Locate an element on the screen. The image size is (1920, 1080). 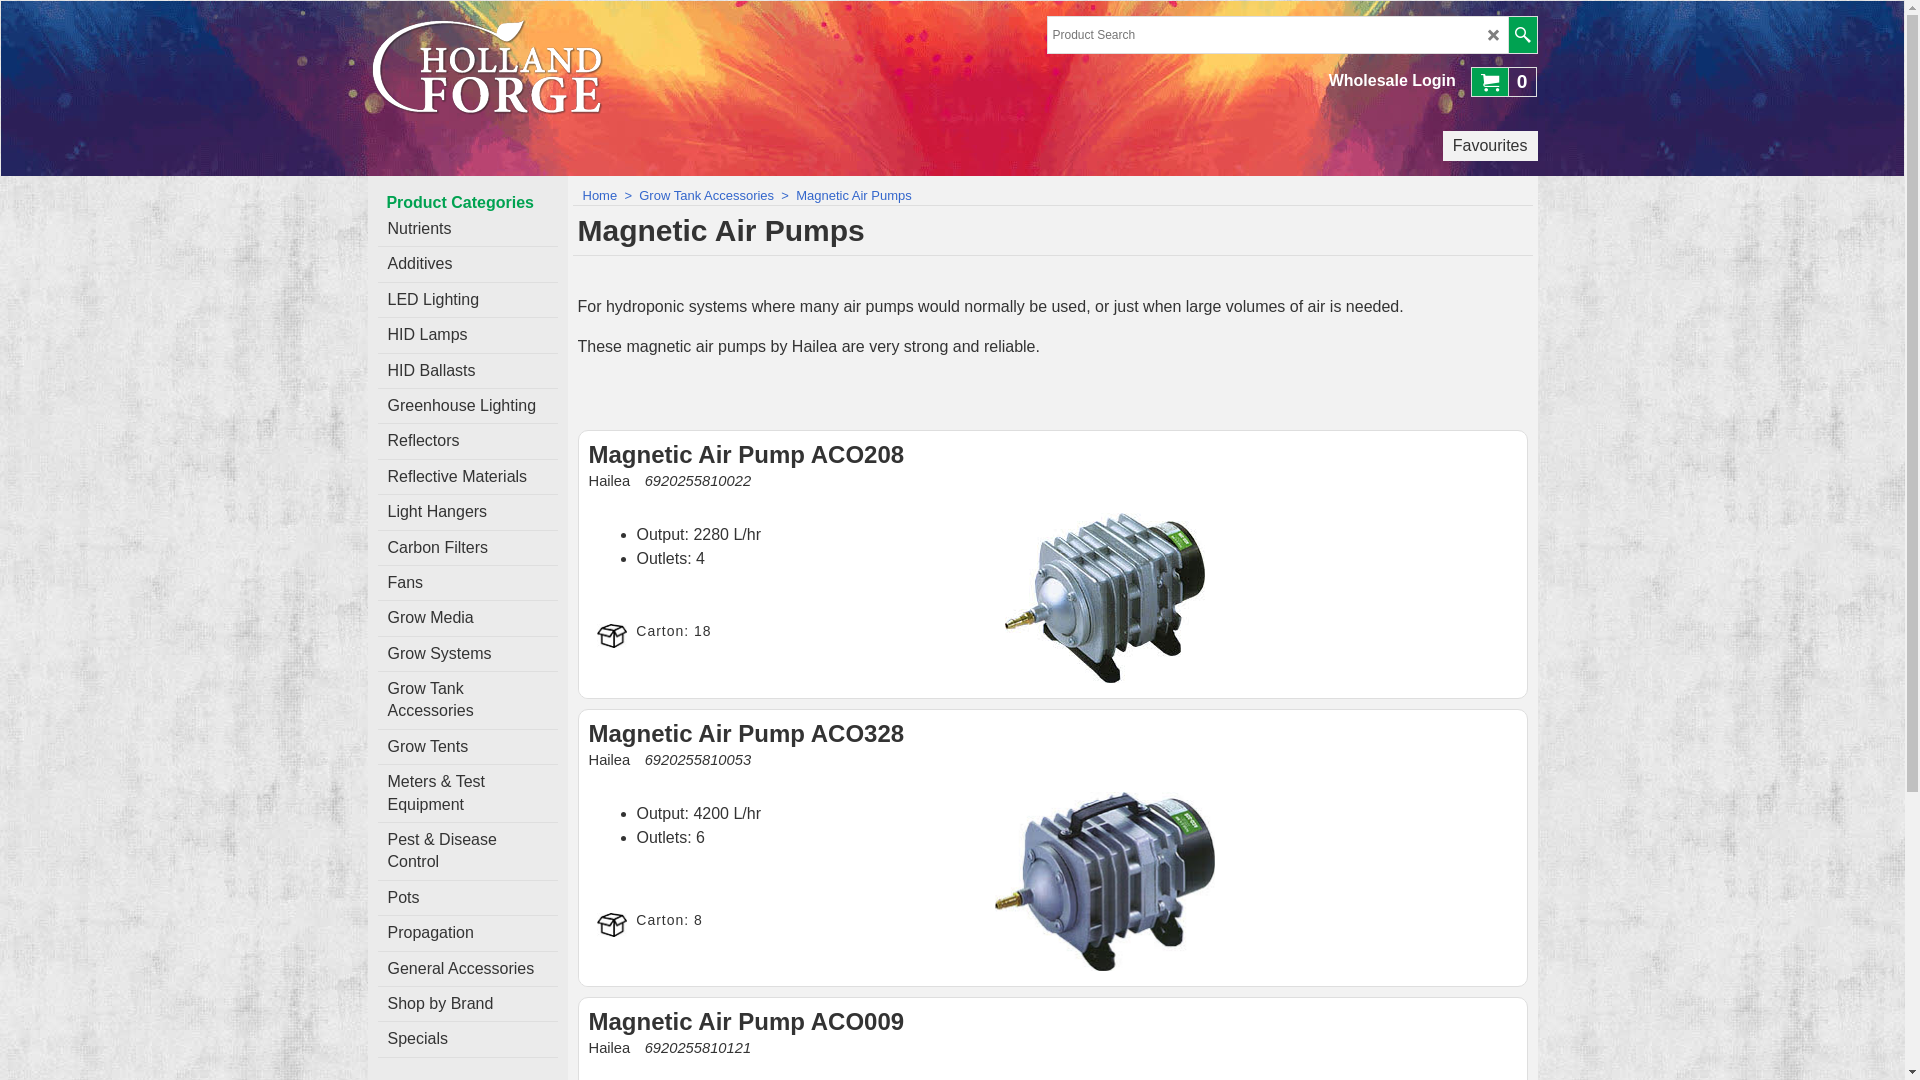
Greenhouse Lighting is located at coordinates (468, 406).